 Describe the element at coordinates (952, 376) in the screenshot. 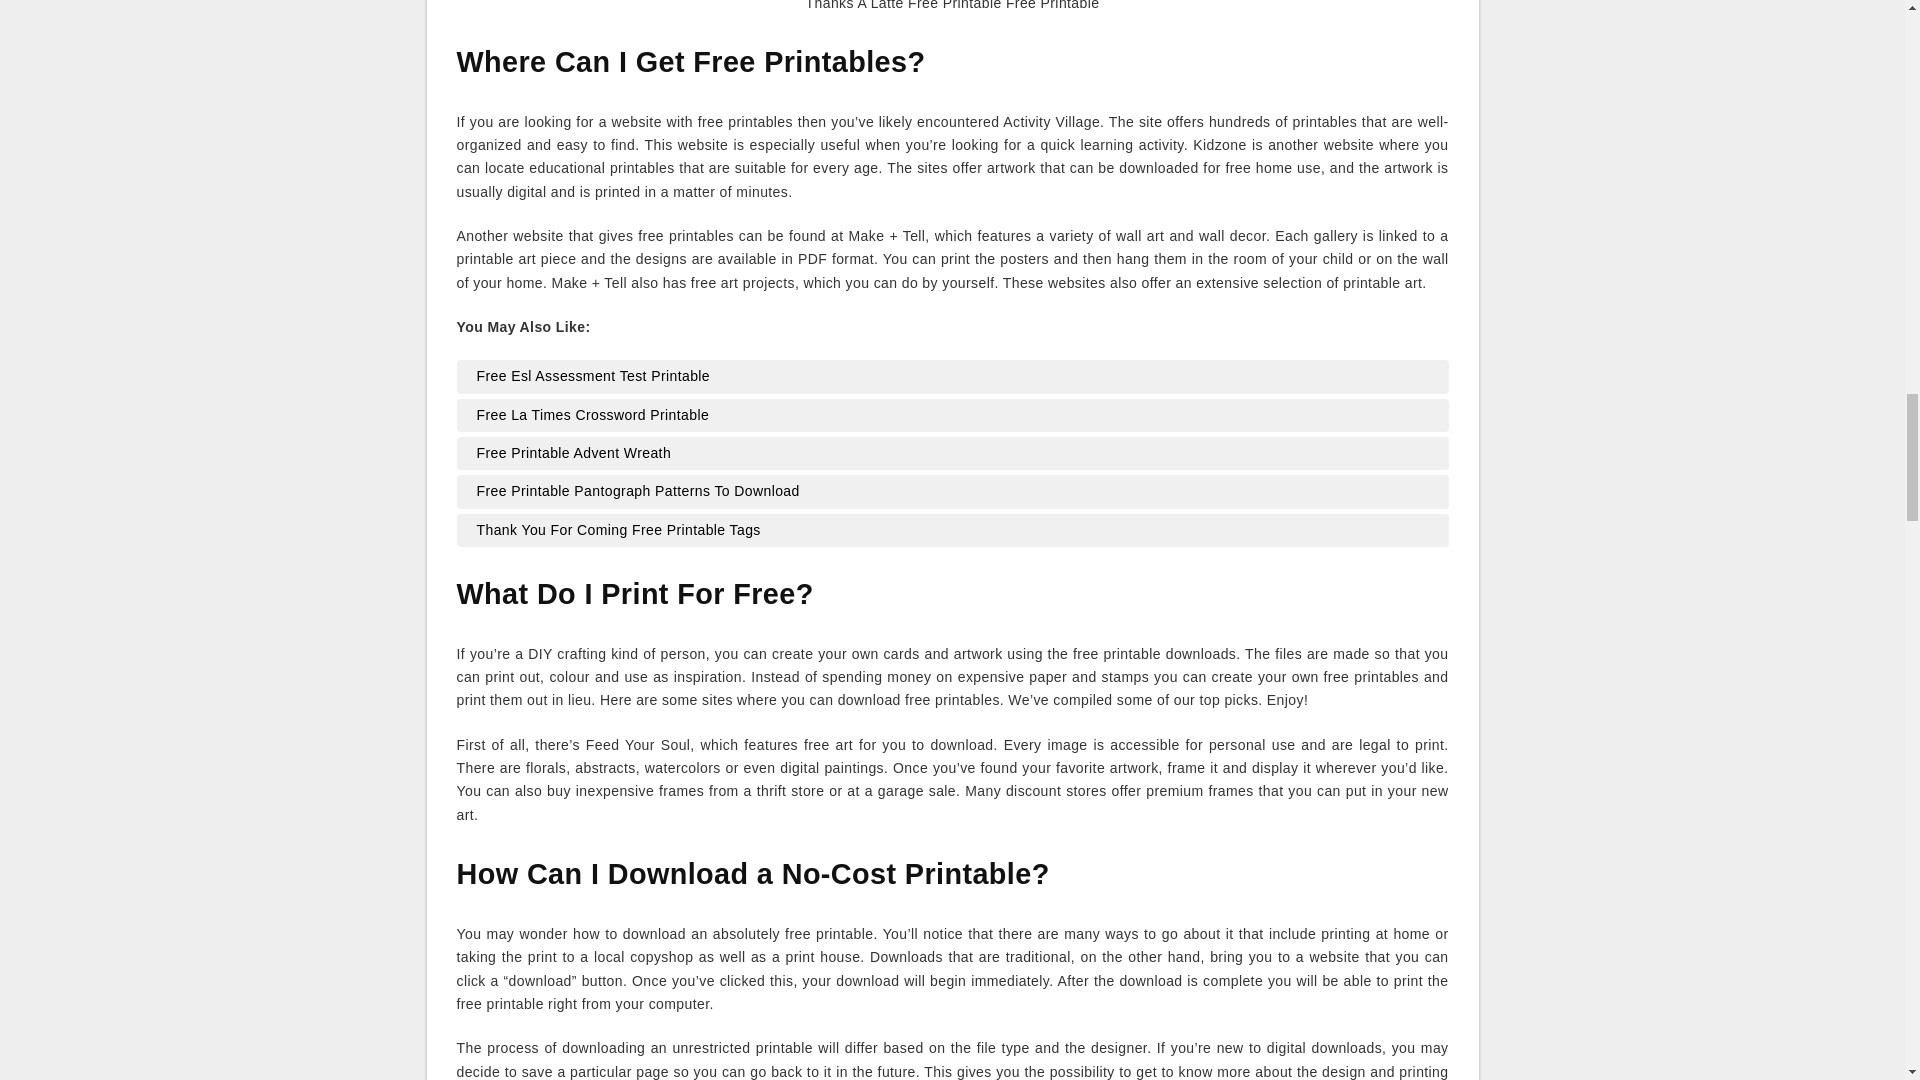

I see `Free Esl Assessment Test Printable` at that location.